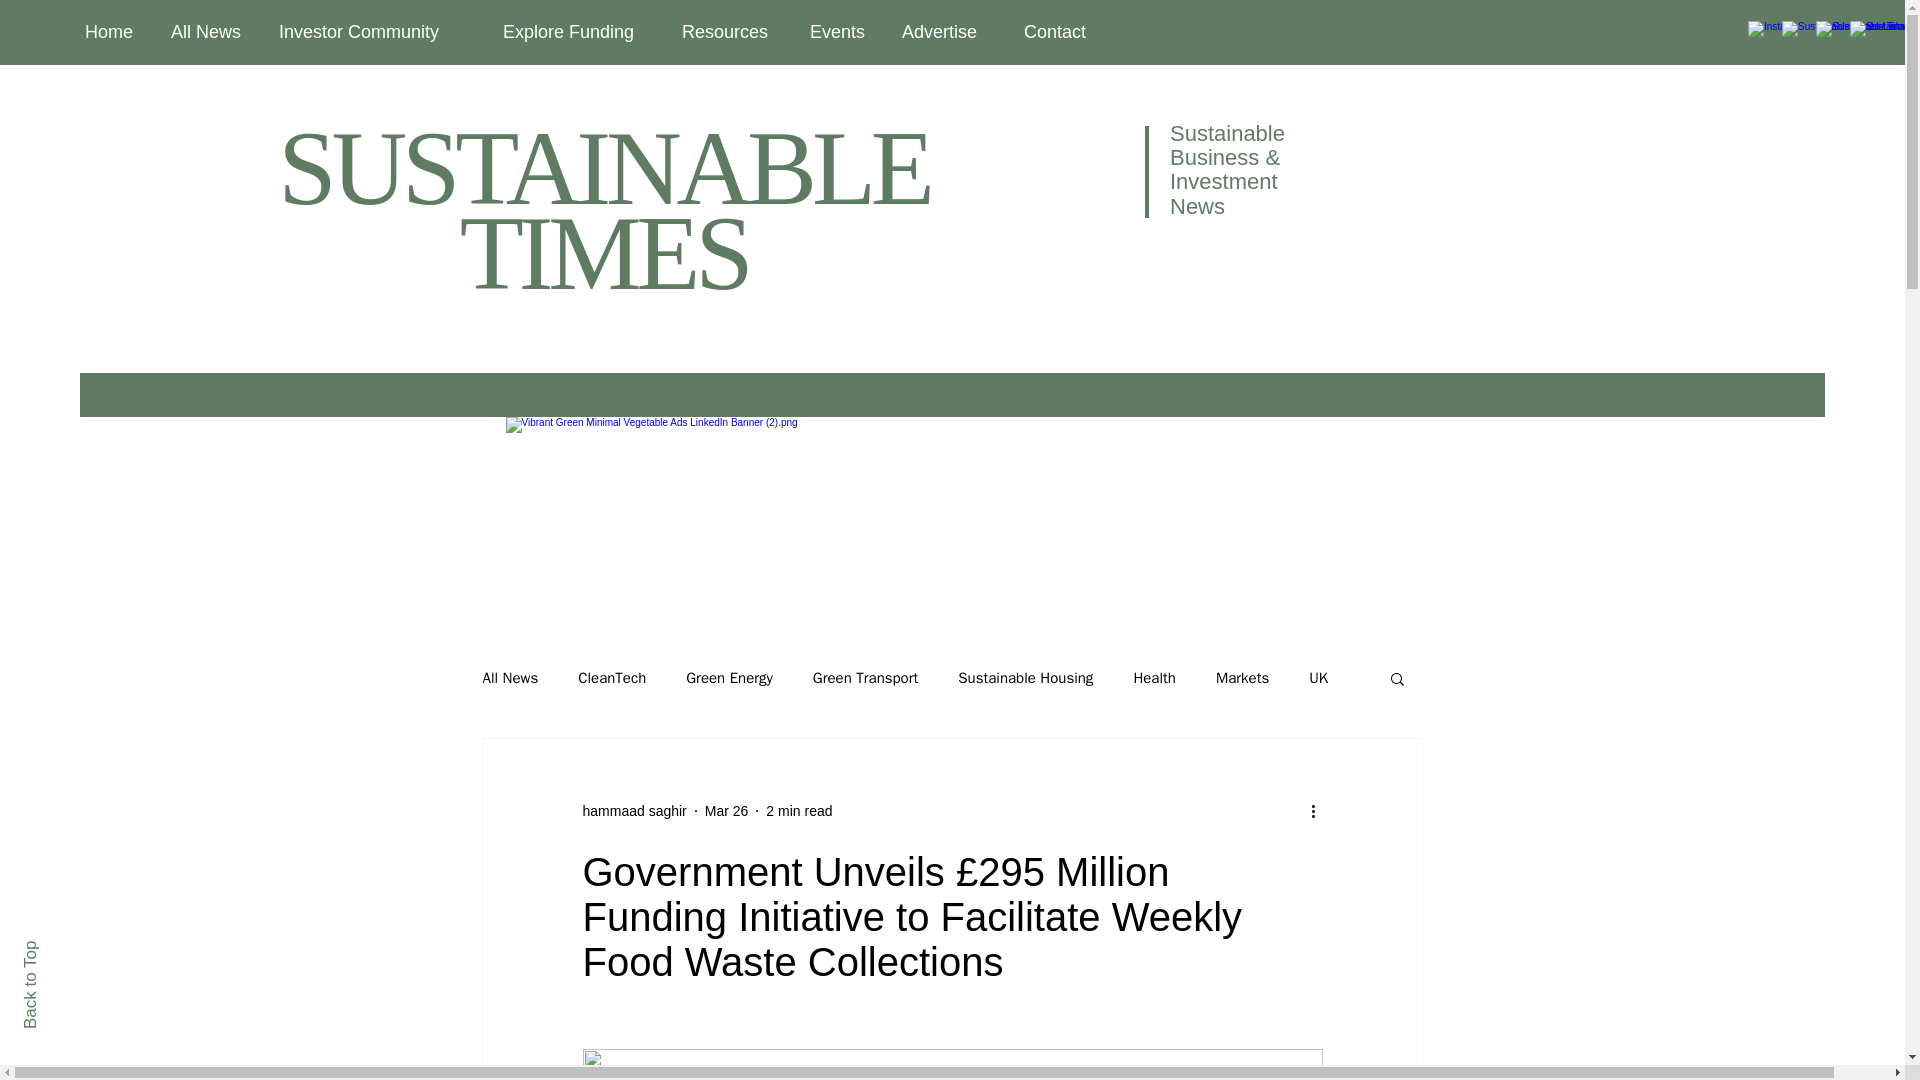 The height and width of the screenshot is (1080, 1920). Describe the element at coordinates (1063, 32) in the screenshot. I see `Contact` at that location.